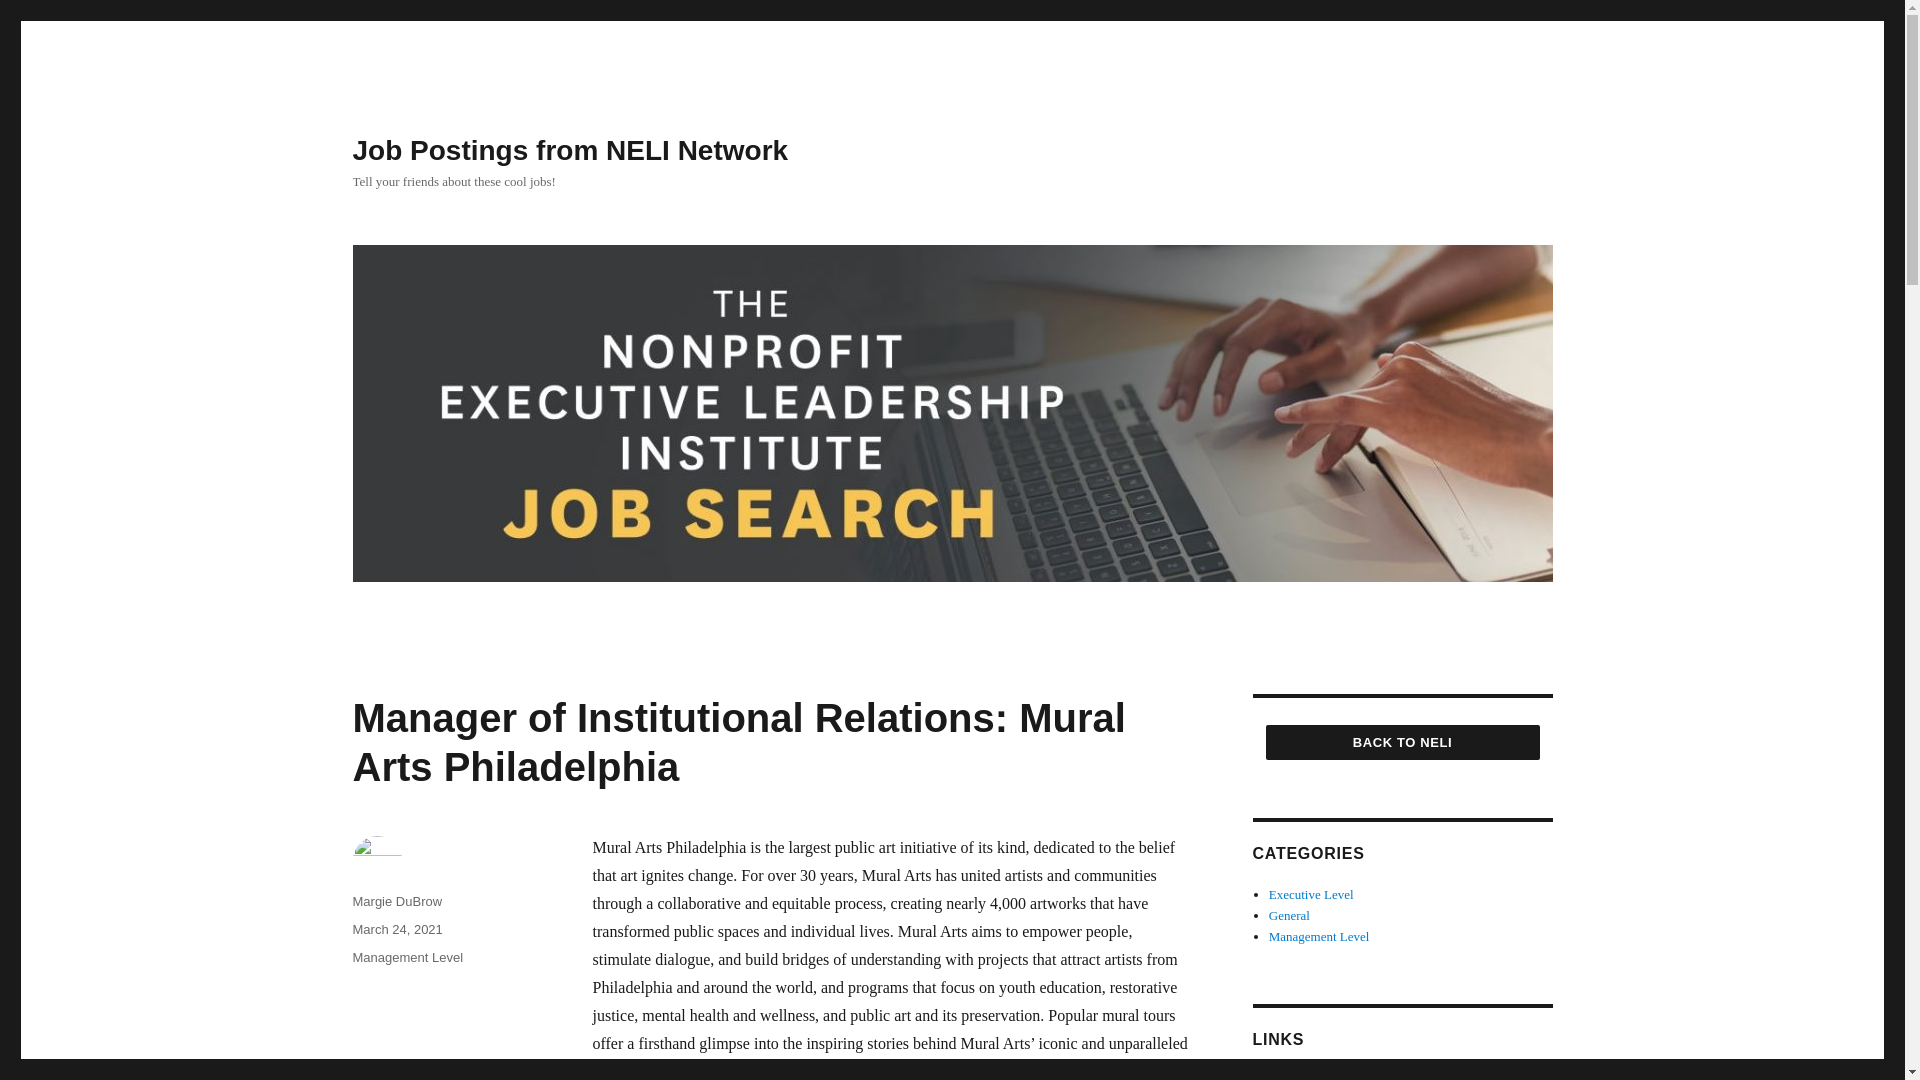 Image resolution: width=1920 pixels, height=1080 pixels. What do you see at coordinates (396, 902) in the screenshot?
I see `Margie DuBrow` at bounding box center [396, 902].